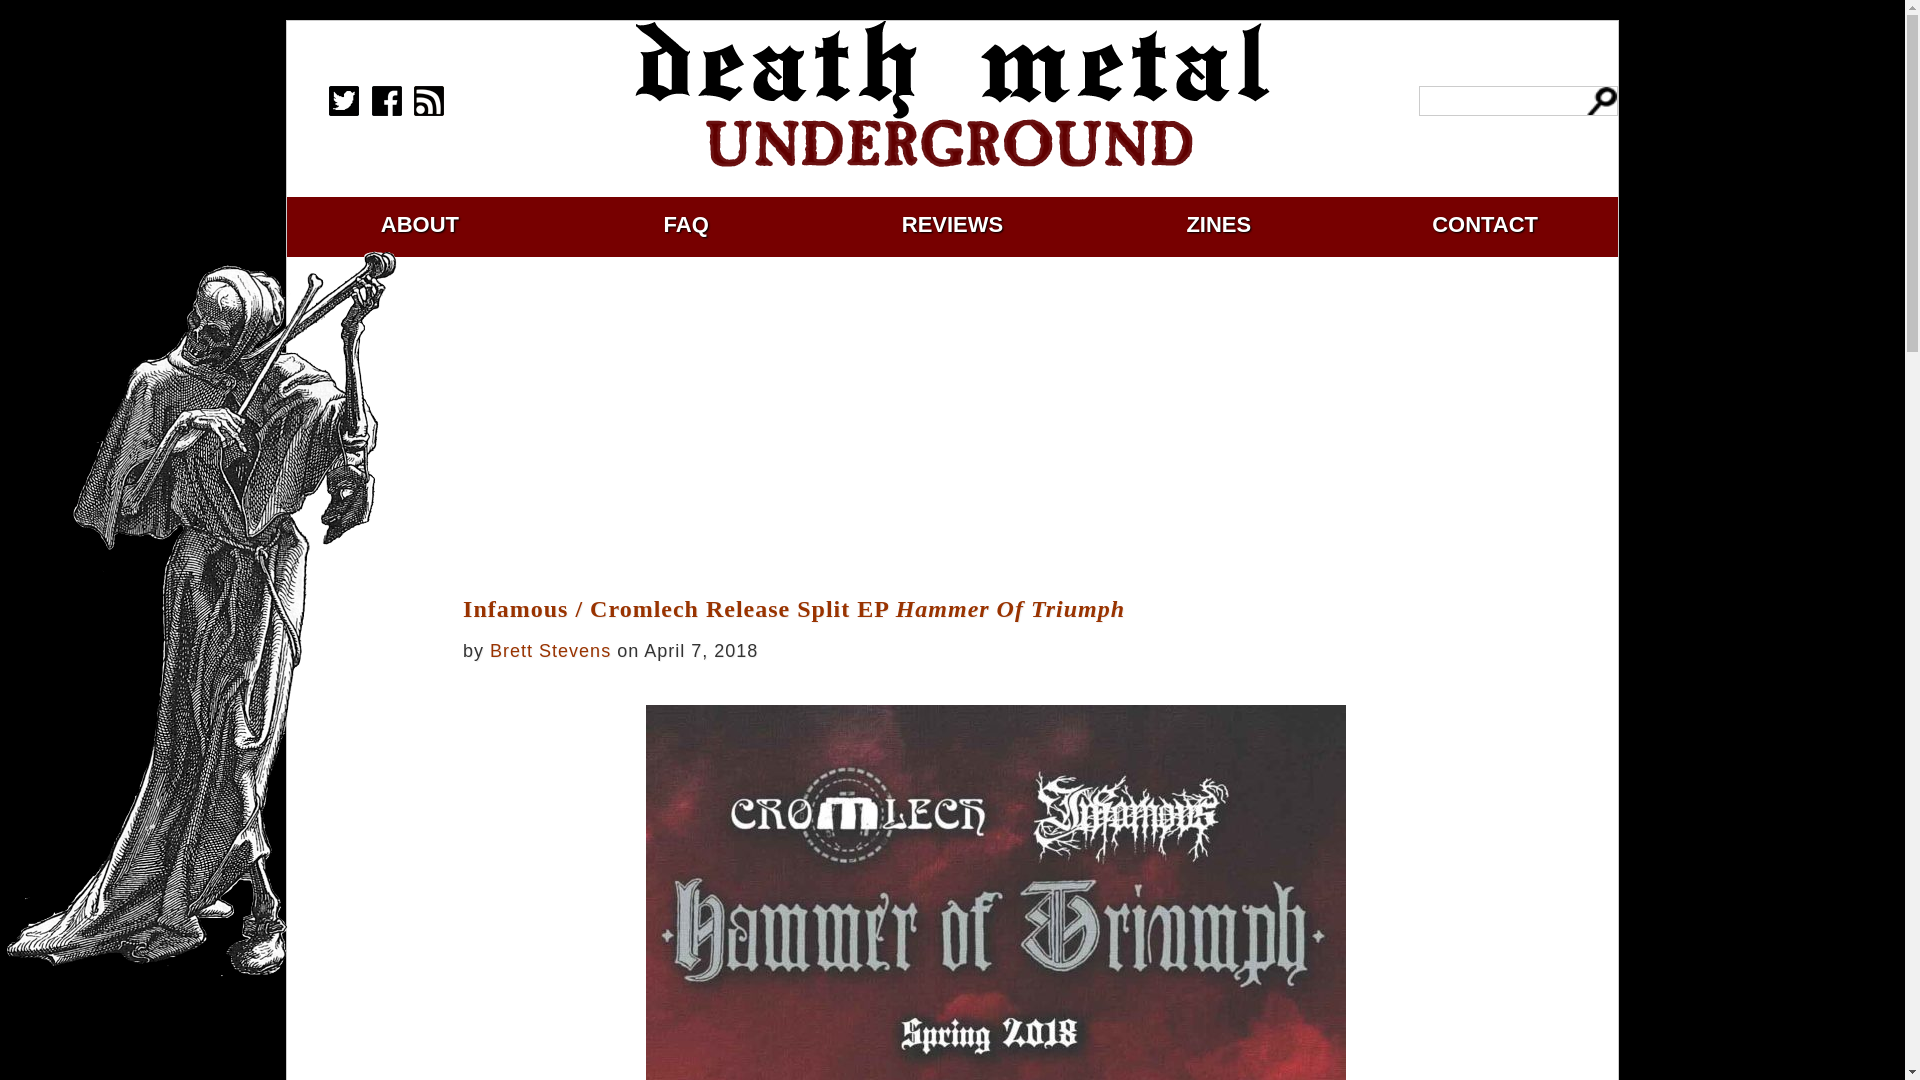 The image size is (1920, 1080). I want to click on ABOUT, so click(419, 224).